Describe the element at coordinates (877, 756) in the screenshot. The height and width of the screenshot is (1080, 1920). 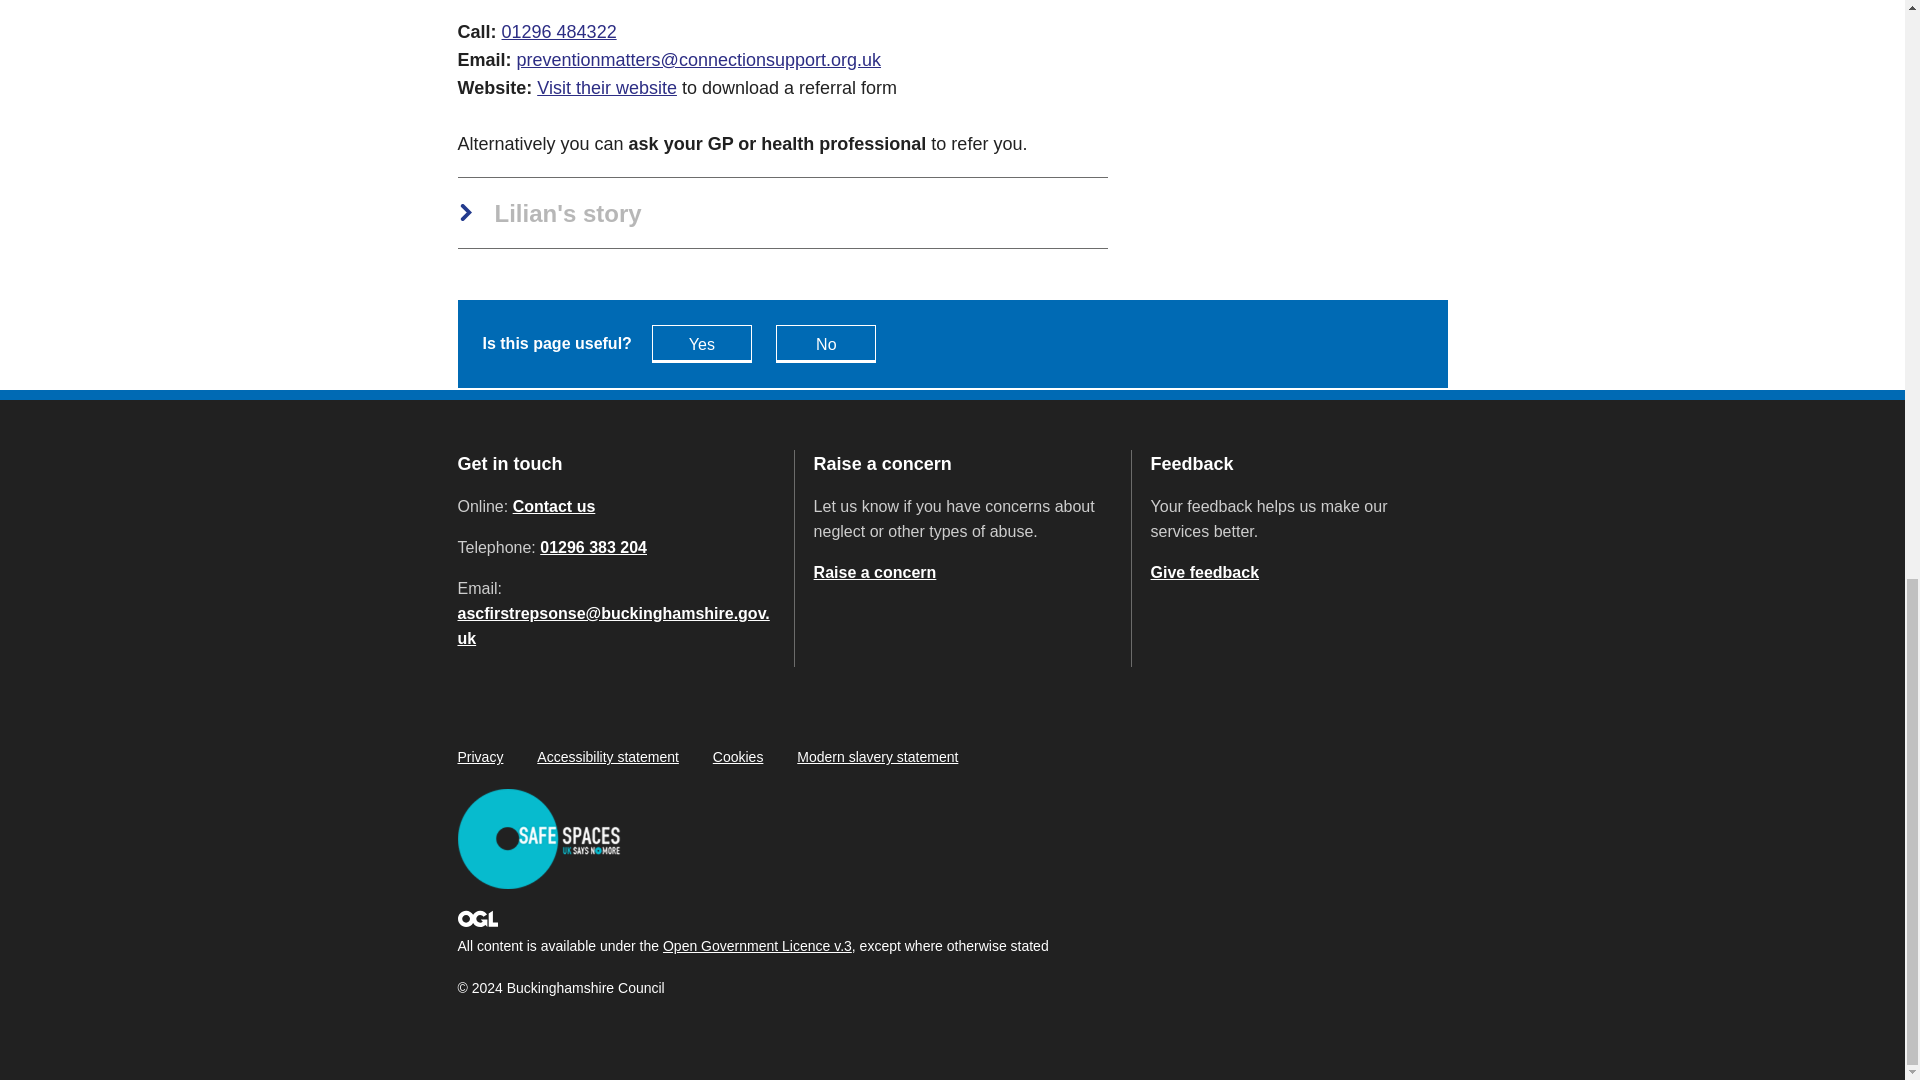
I see `Modern slavery statement` at that location.